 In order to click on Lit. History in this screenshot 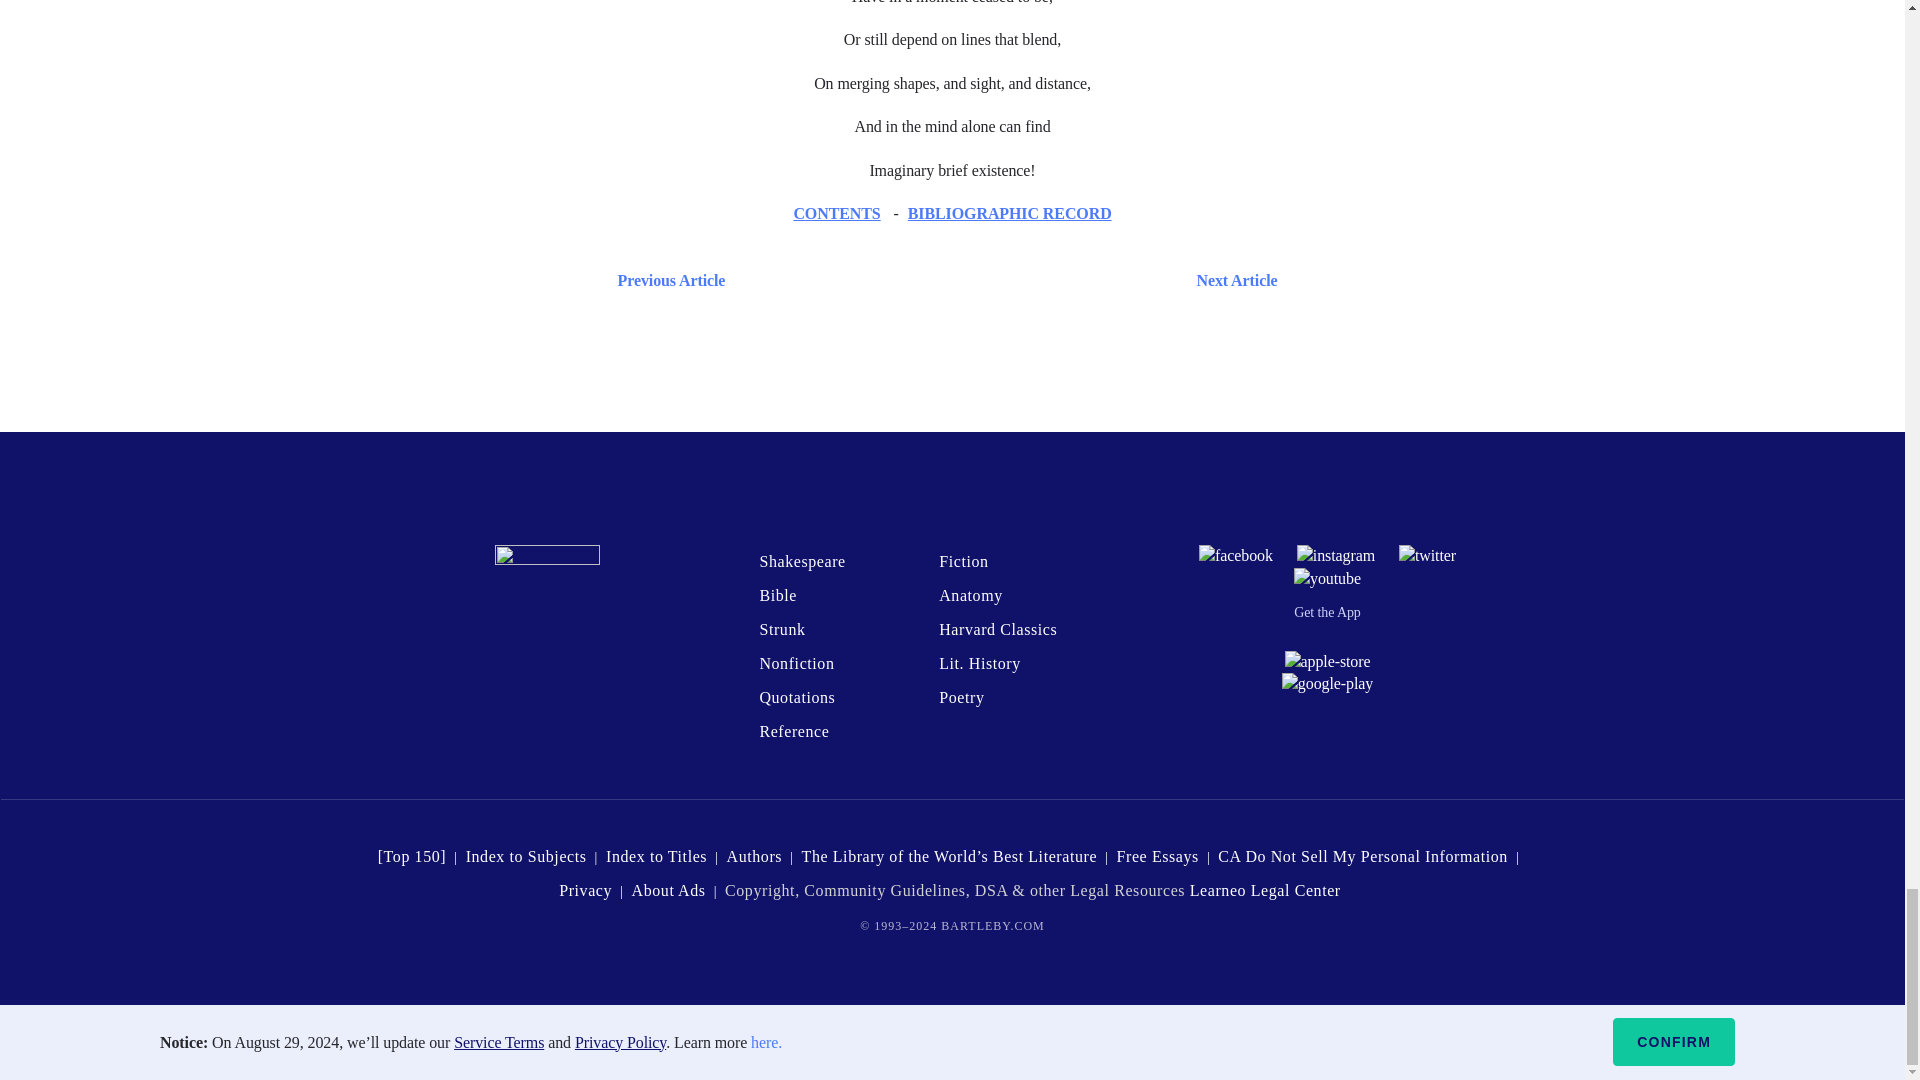, I will do `click(980, 662)`.